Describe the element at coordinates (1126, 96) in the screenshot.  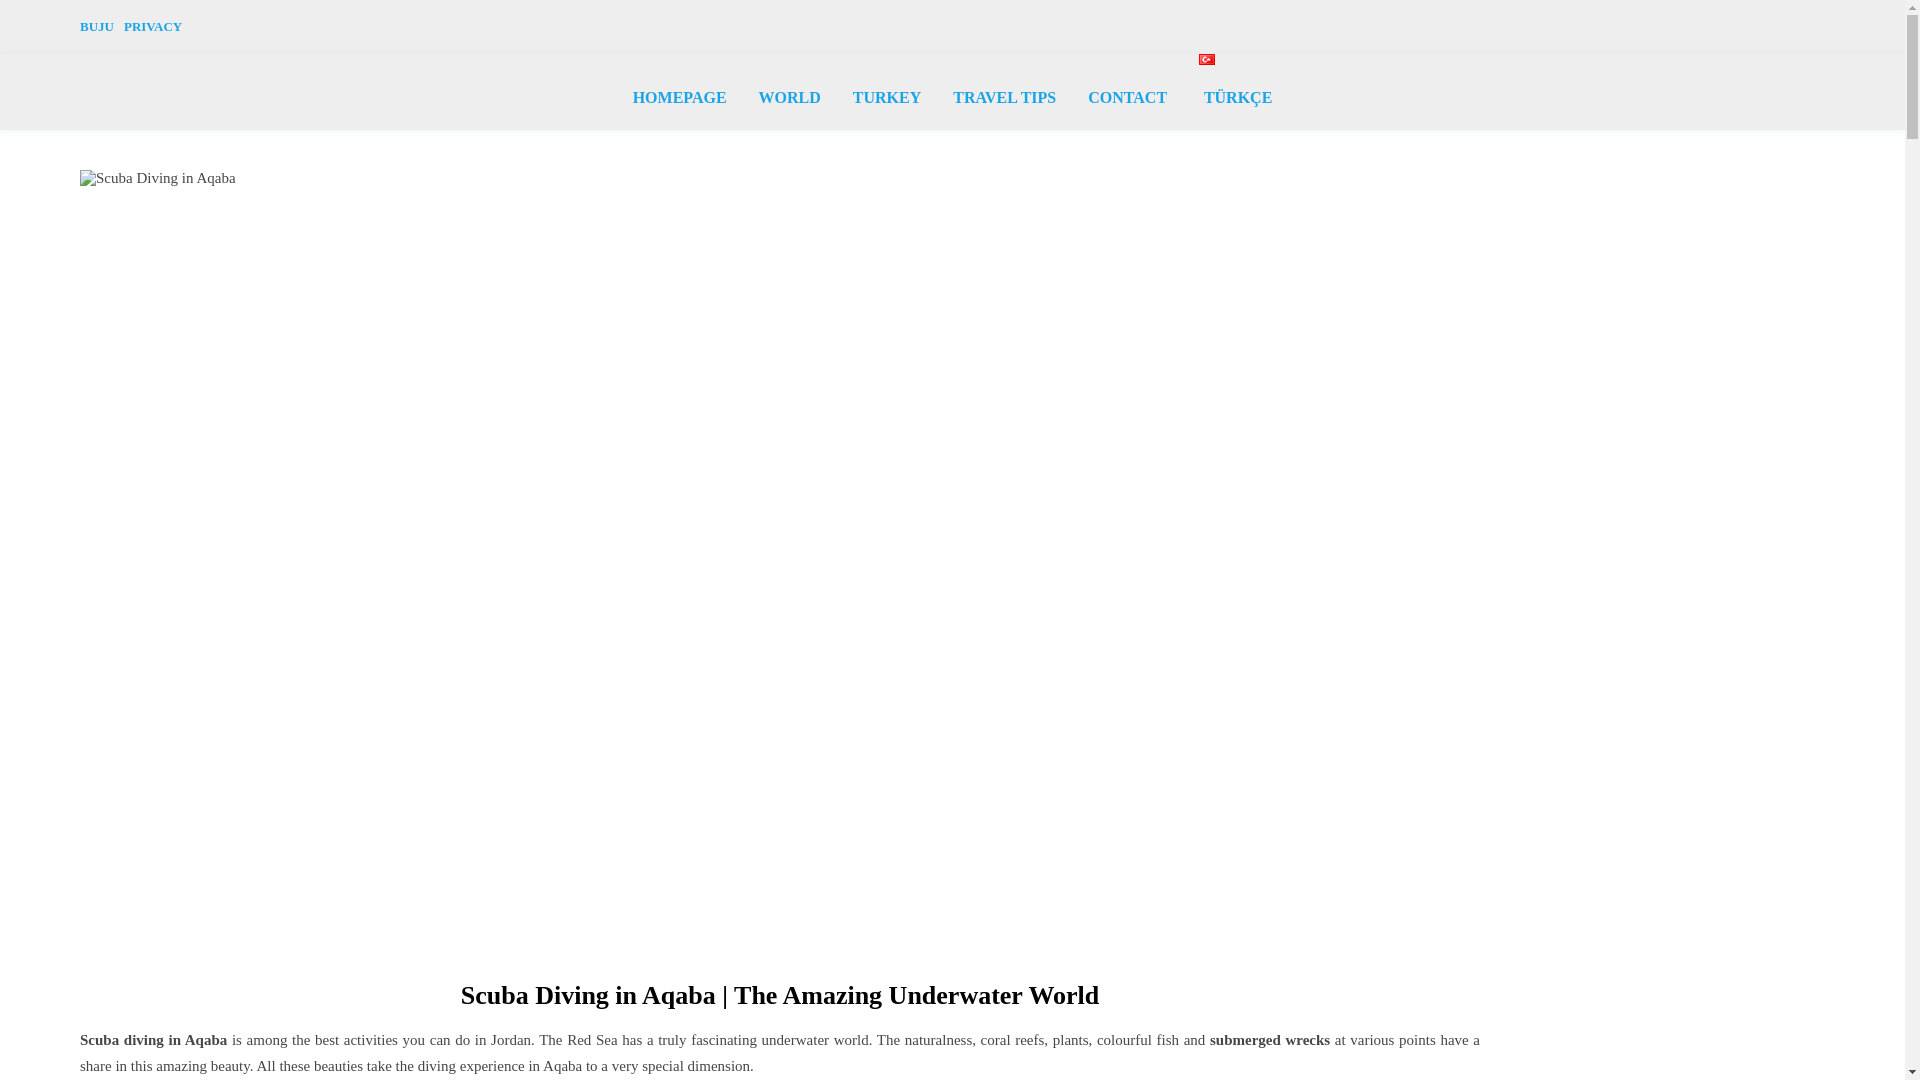
I see `CONTACT` at that location.